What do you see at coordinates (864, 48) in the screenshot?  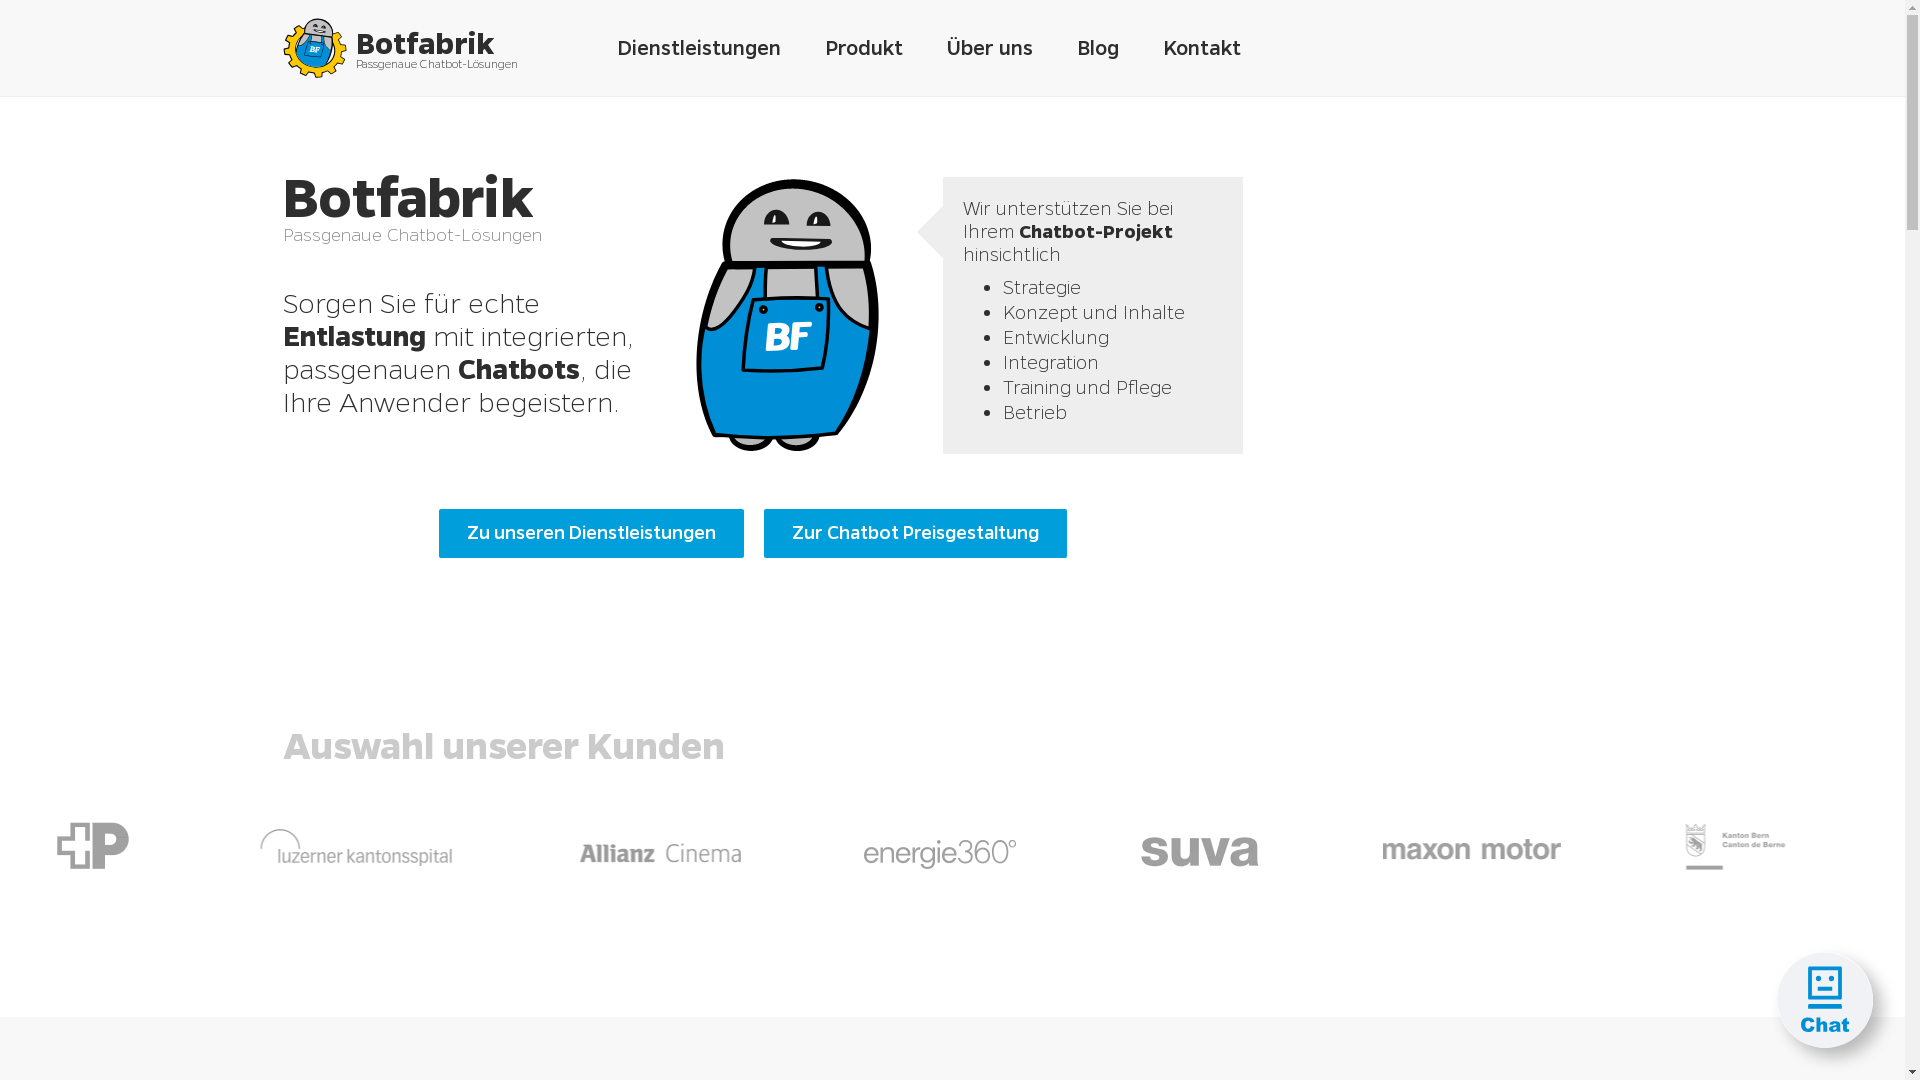 I see `Produkt` at bounding box center [864, 48].